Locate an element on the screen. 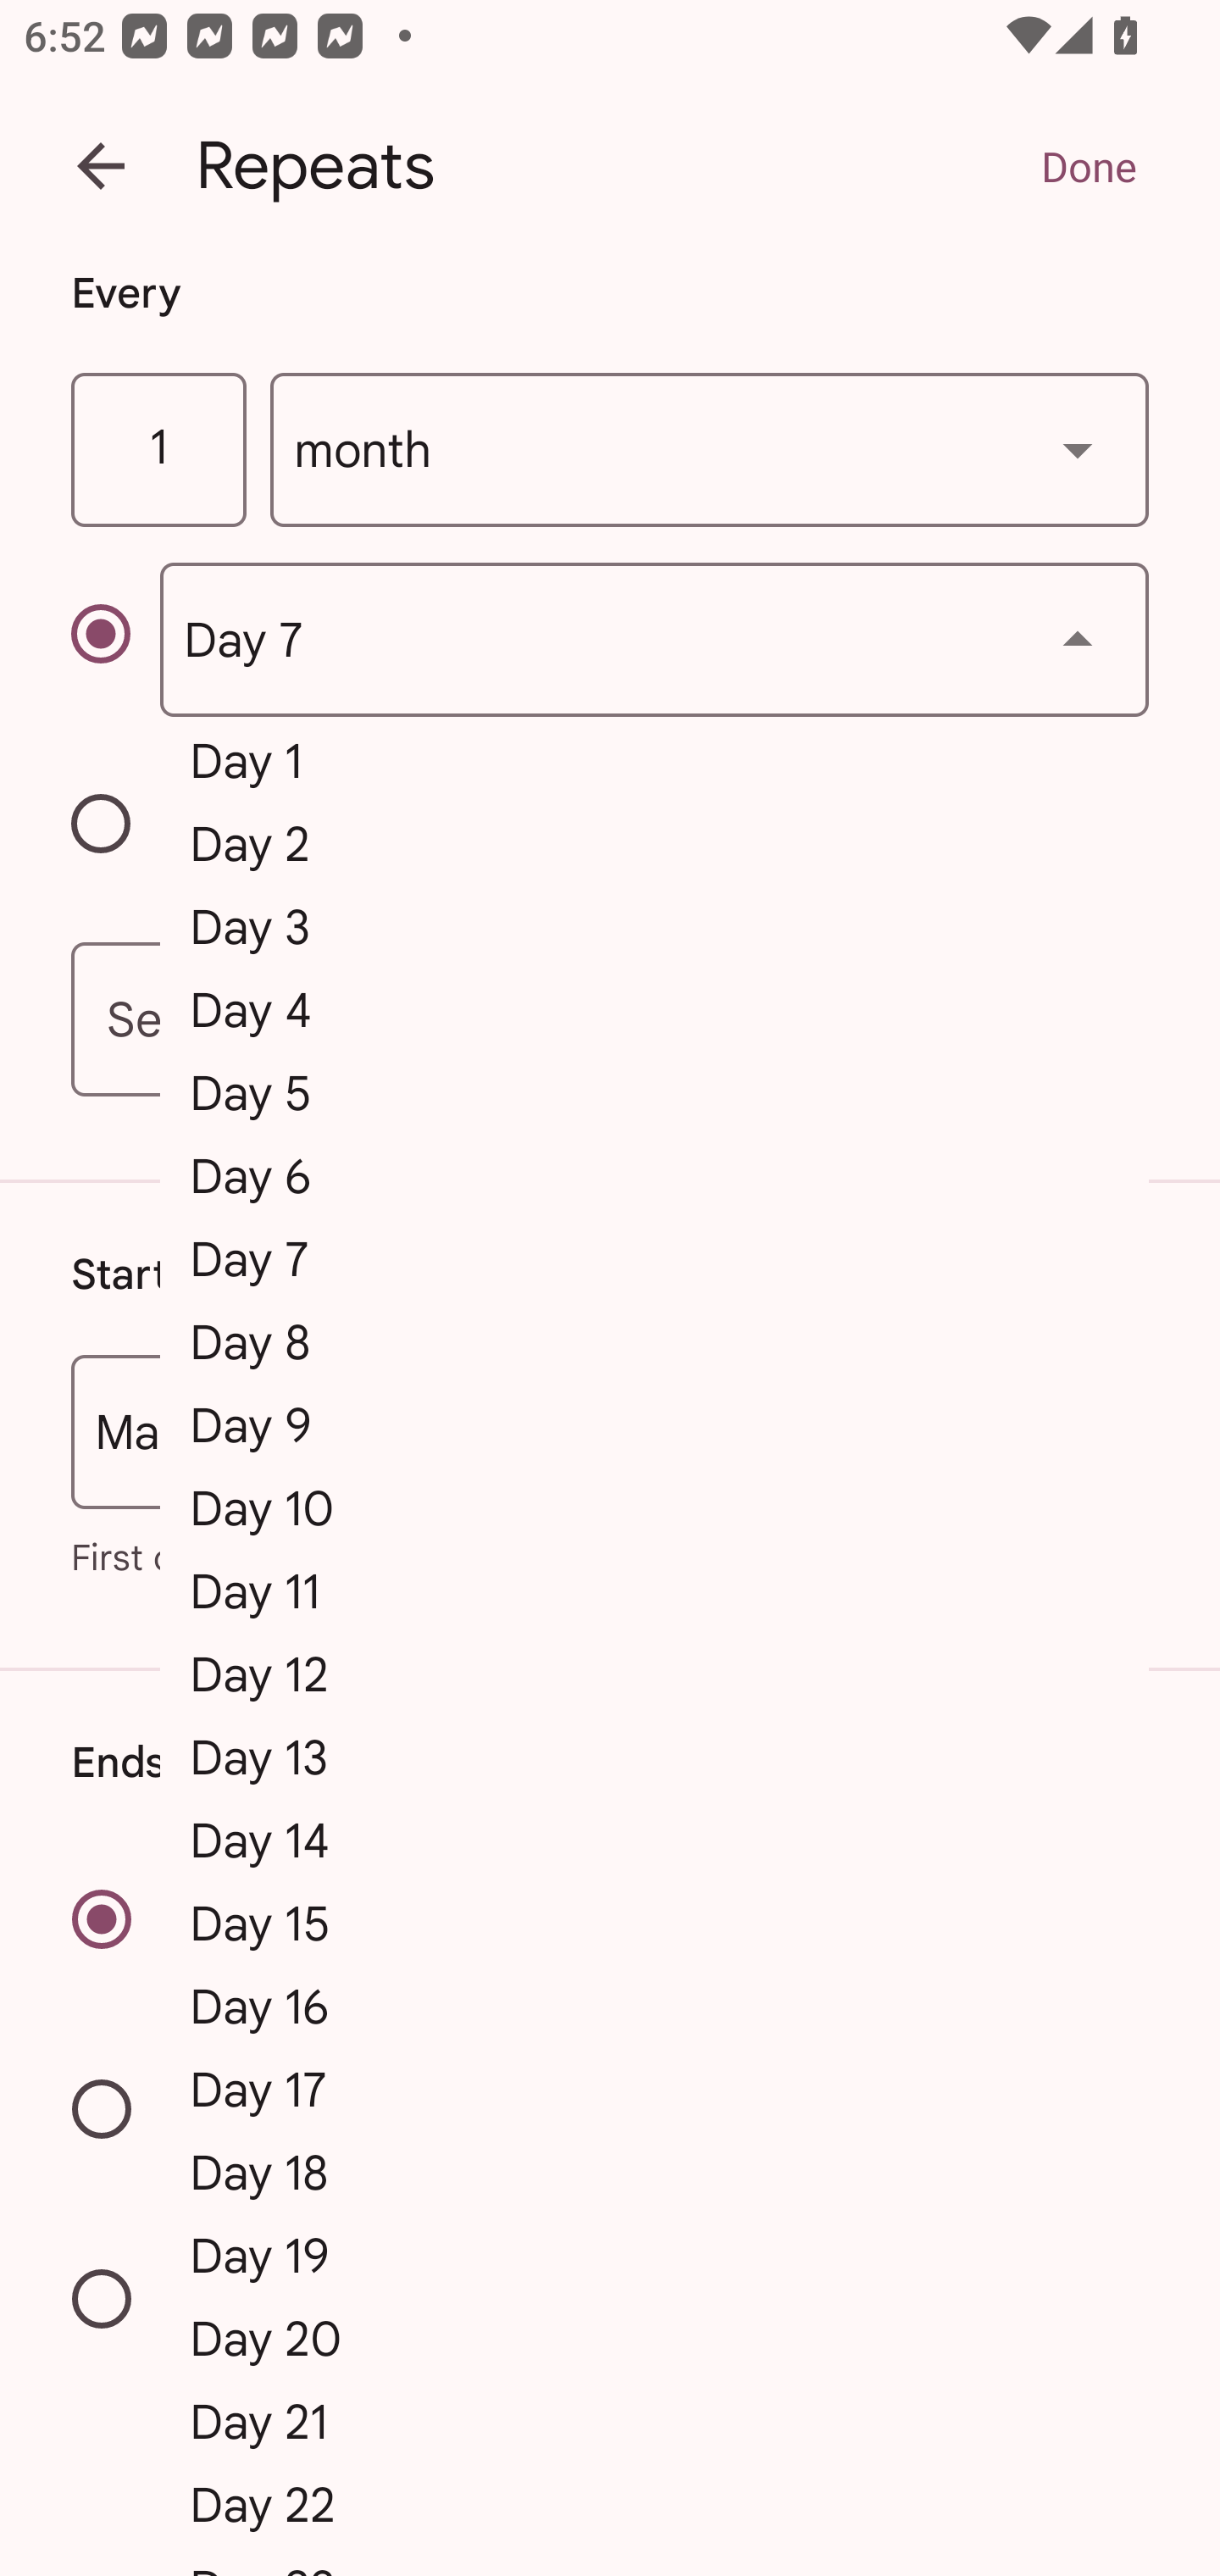  Back is located at coordinates (101, 166).